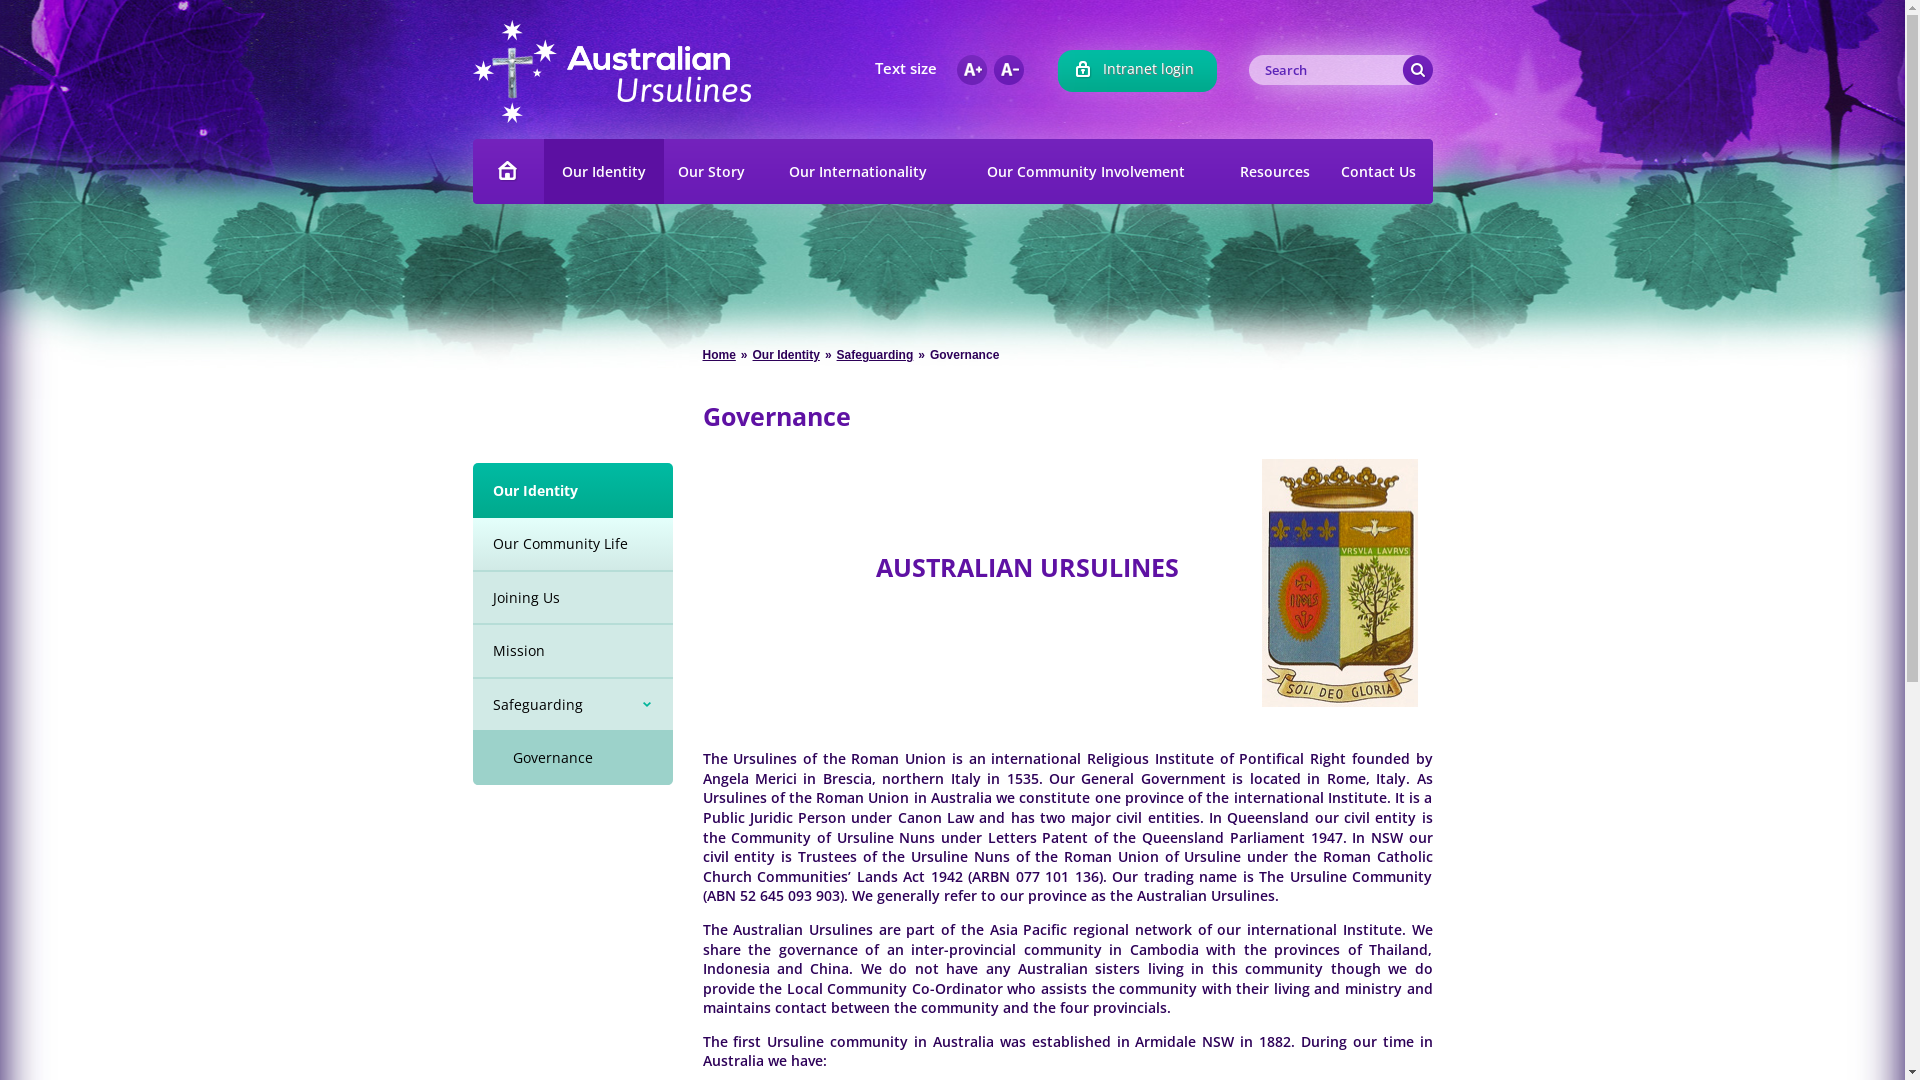 The height and width of the screenshot is (1080, 1920). Describe the element at coordinates (572, 758) in the screenshot. I see `Governance` at that location.